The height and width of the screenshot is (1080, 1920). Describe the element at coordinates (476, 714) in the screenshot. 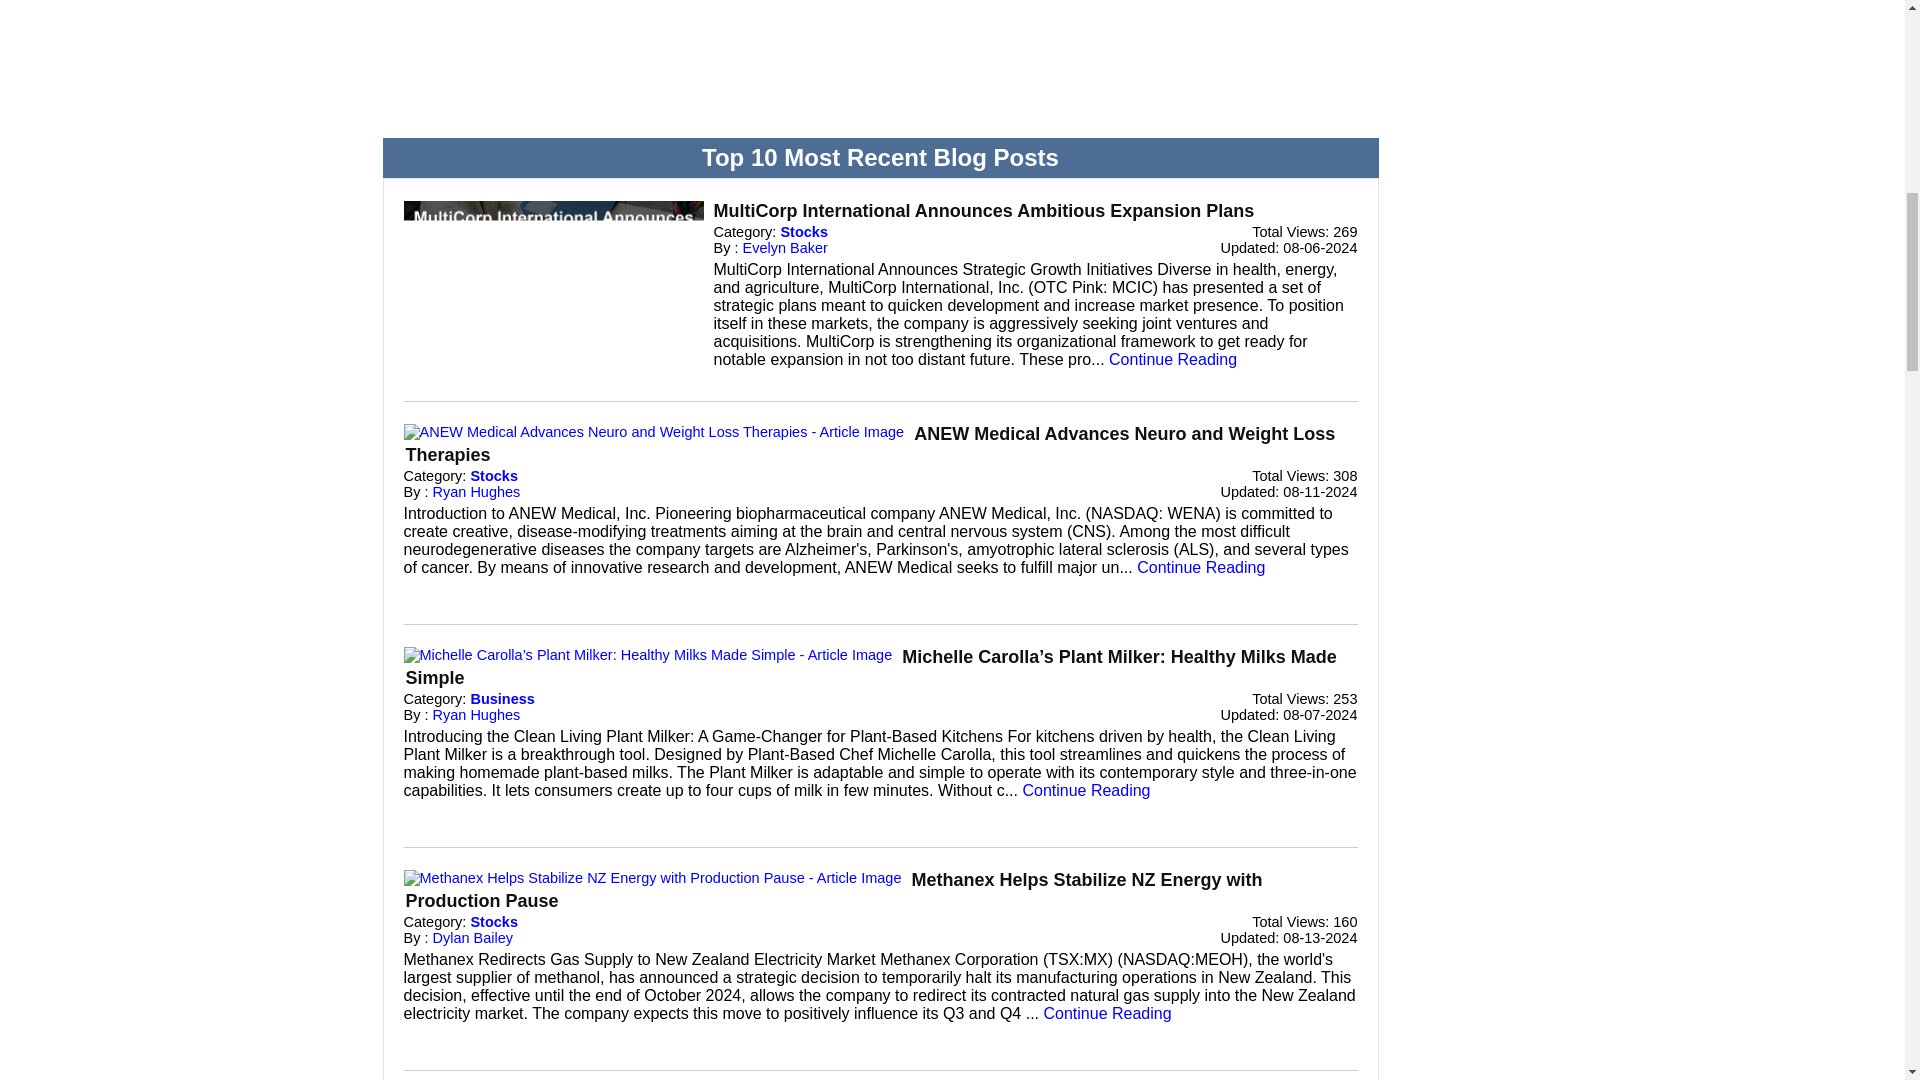

I see `Article Author: Ryan Hughes's Profile` at that location.